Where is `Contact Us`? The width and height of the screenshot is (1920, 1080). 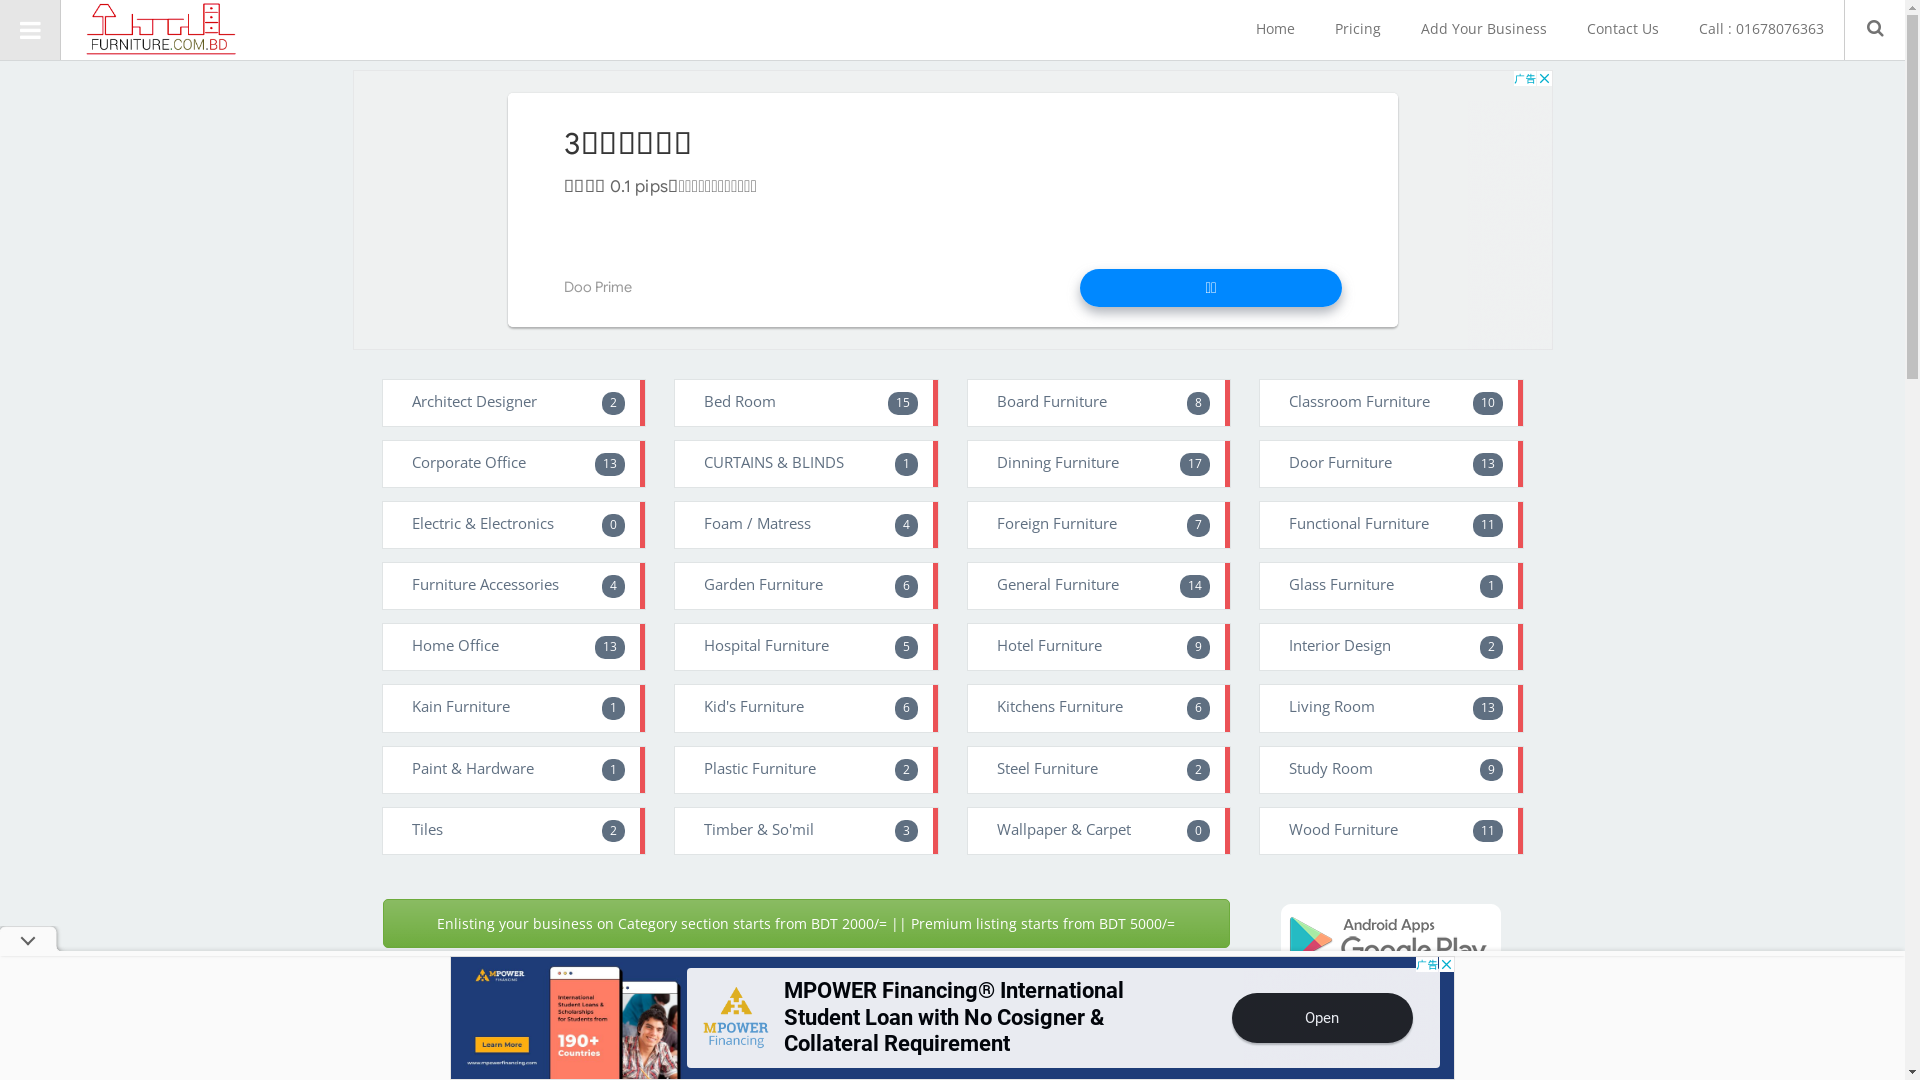 Contact Us is located at coordinates (1623, 28).